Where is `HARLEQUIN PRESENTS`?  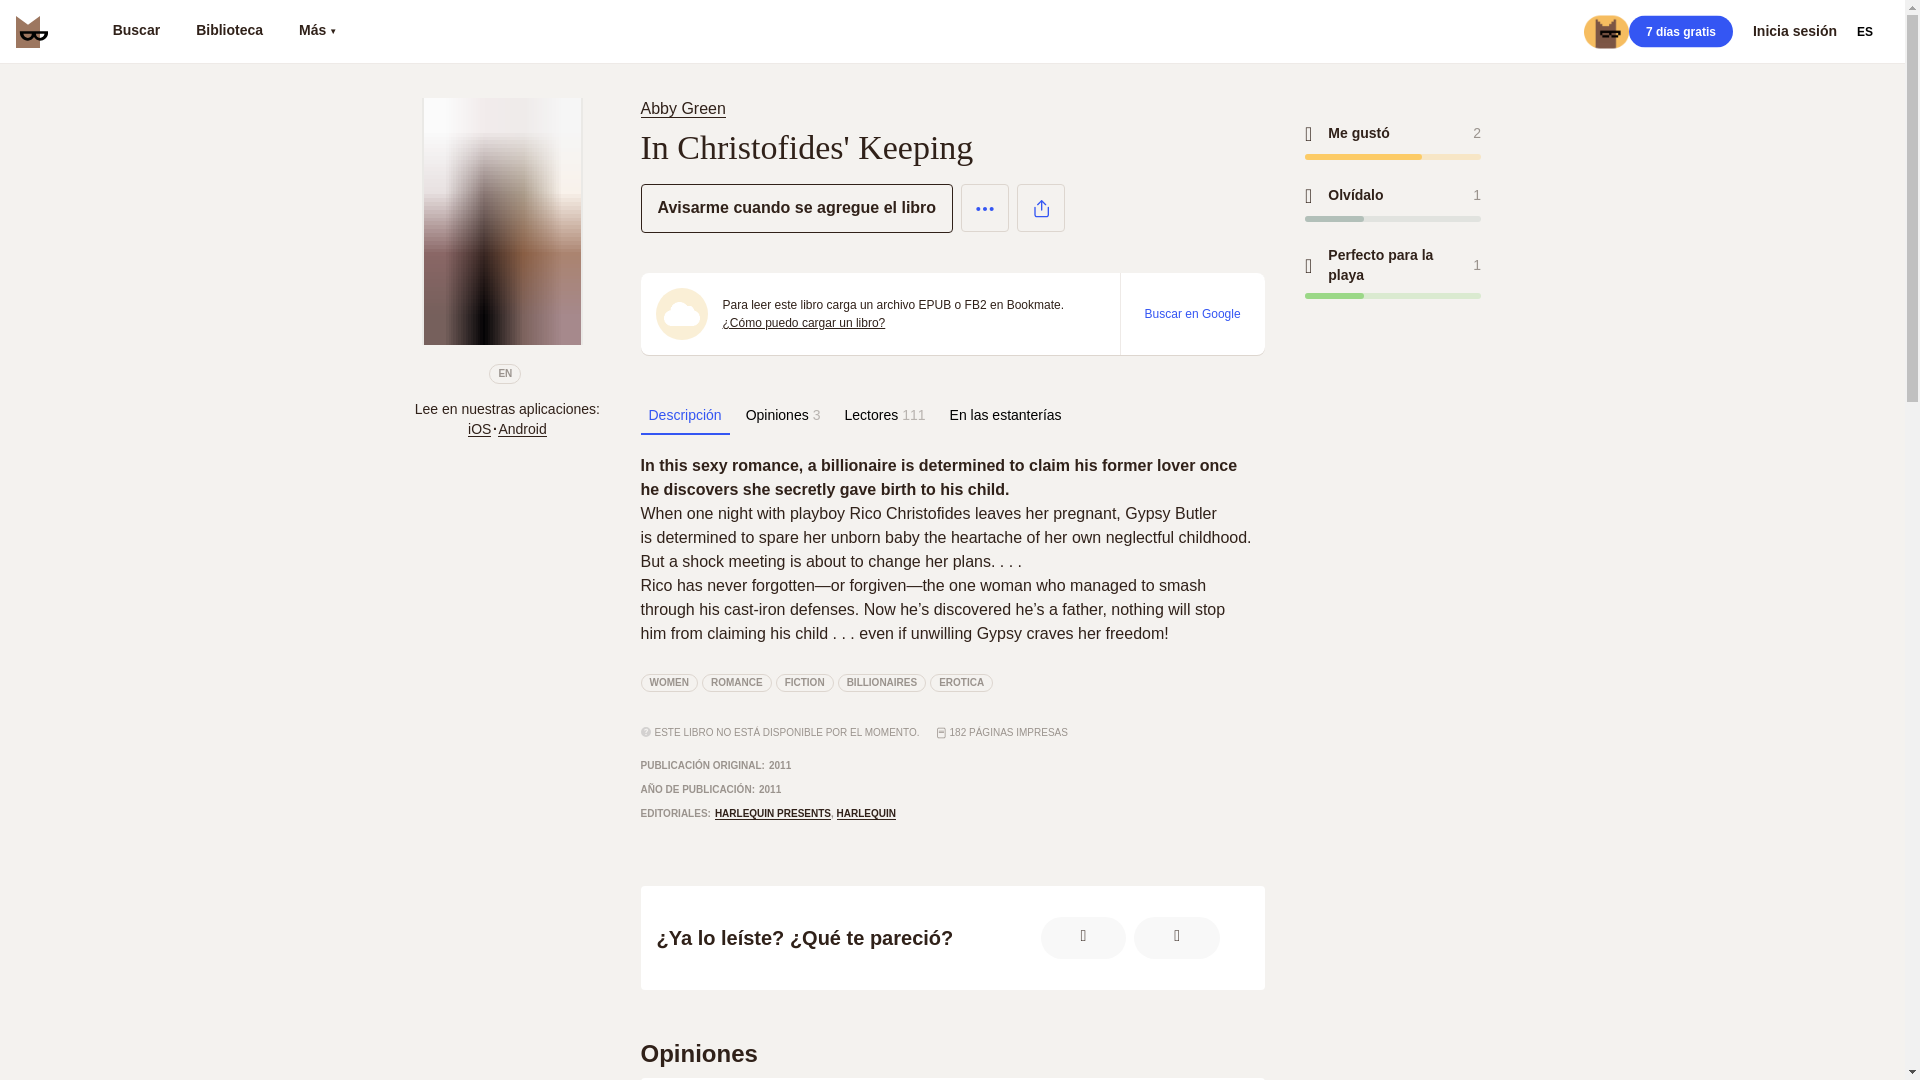
HARLEQUIN PRESENTS is located at coordinates (772, 813).